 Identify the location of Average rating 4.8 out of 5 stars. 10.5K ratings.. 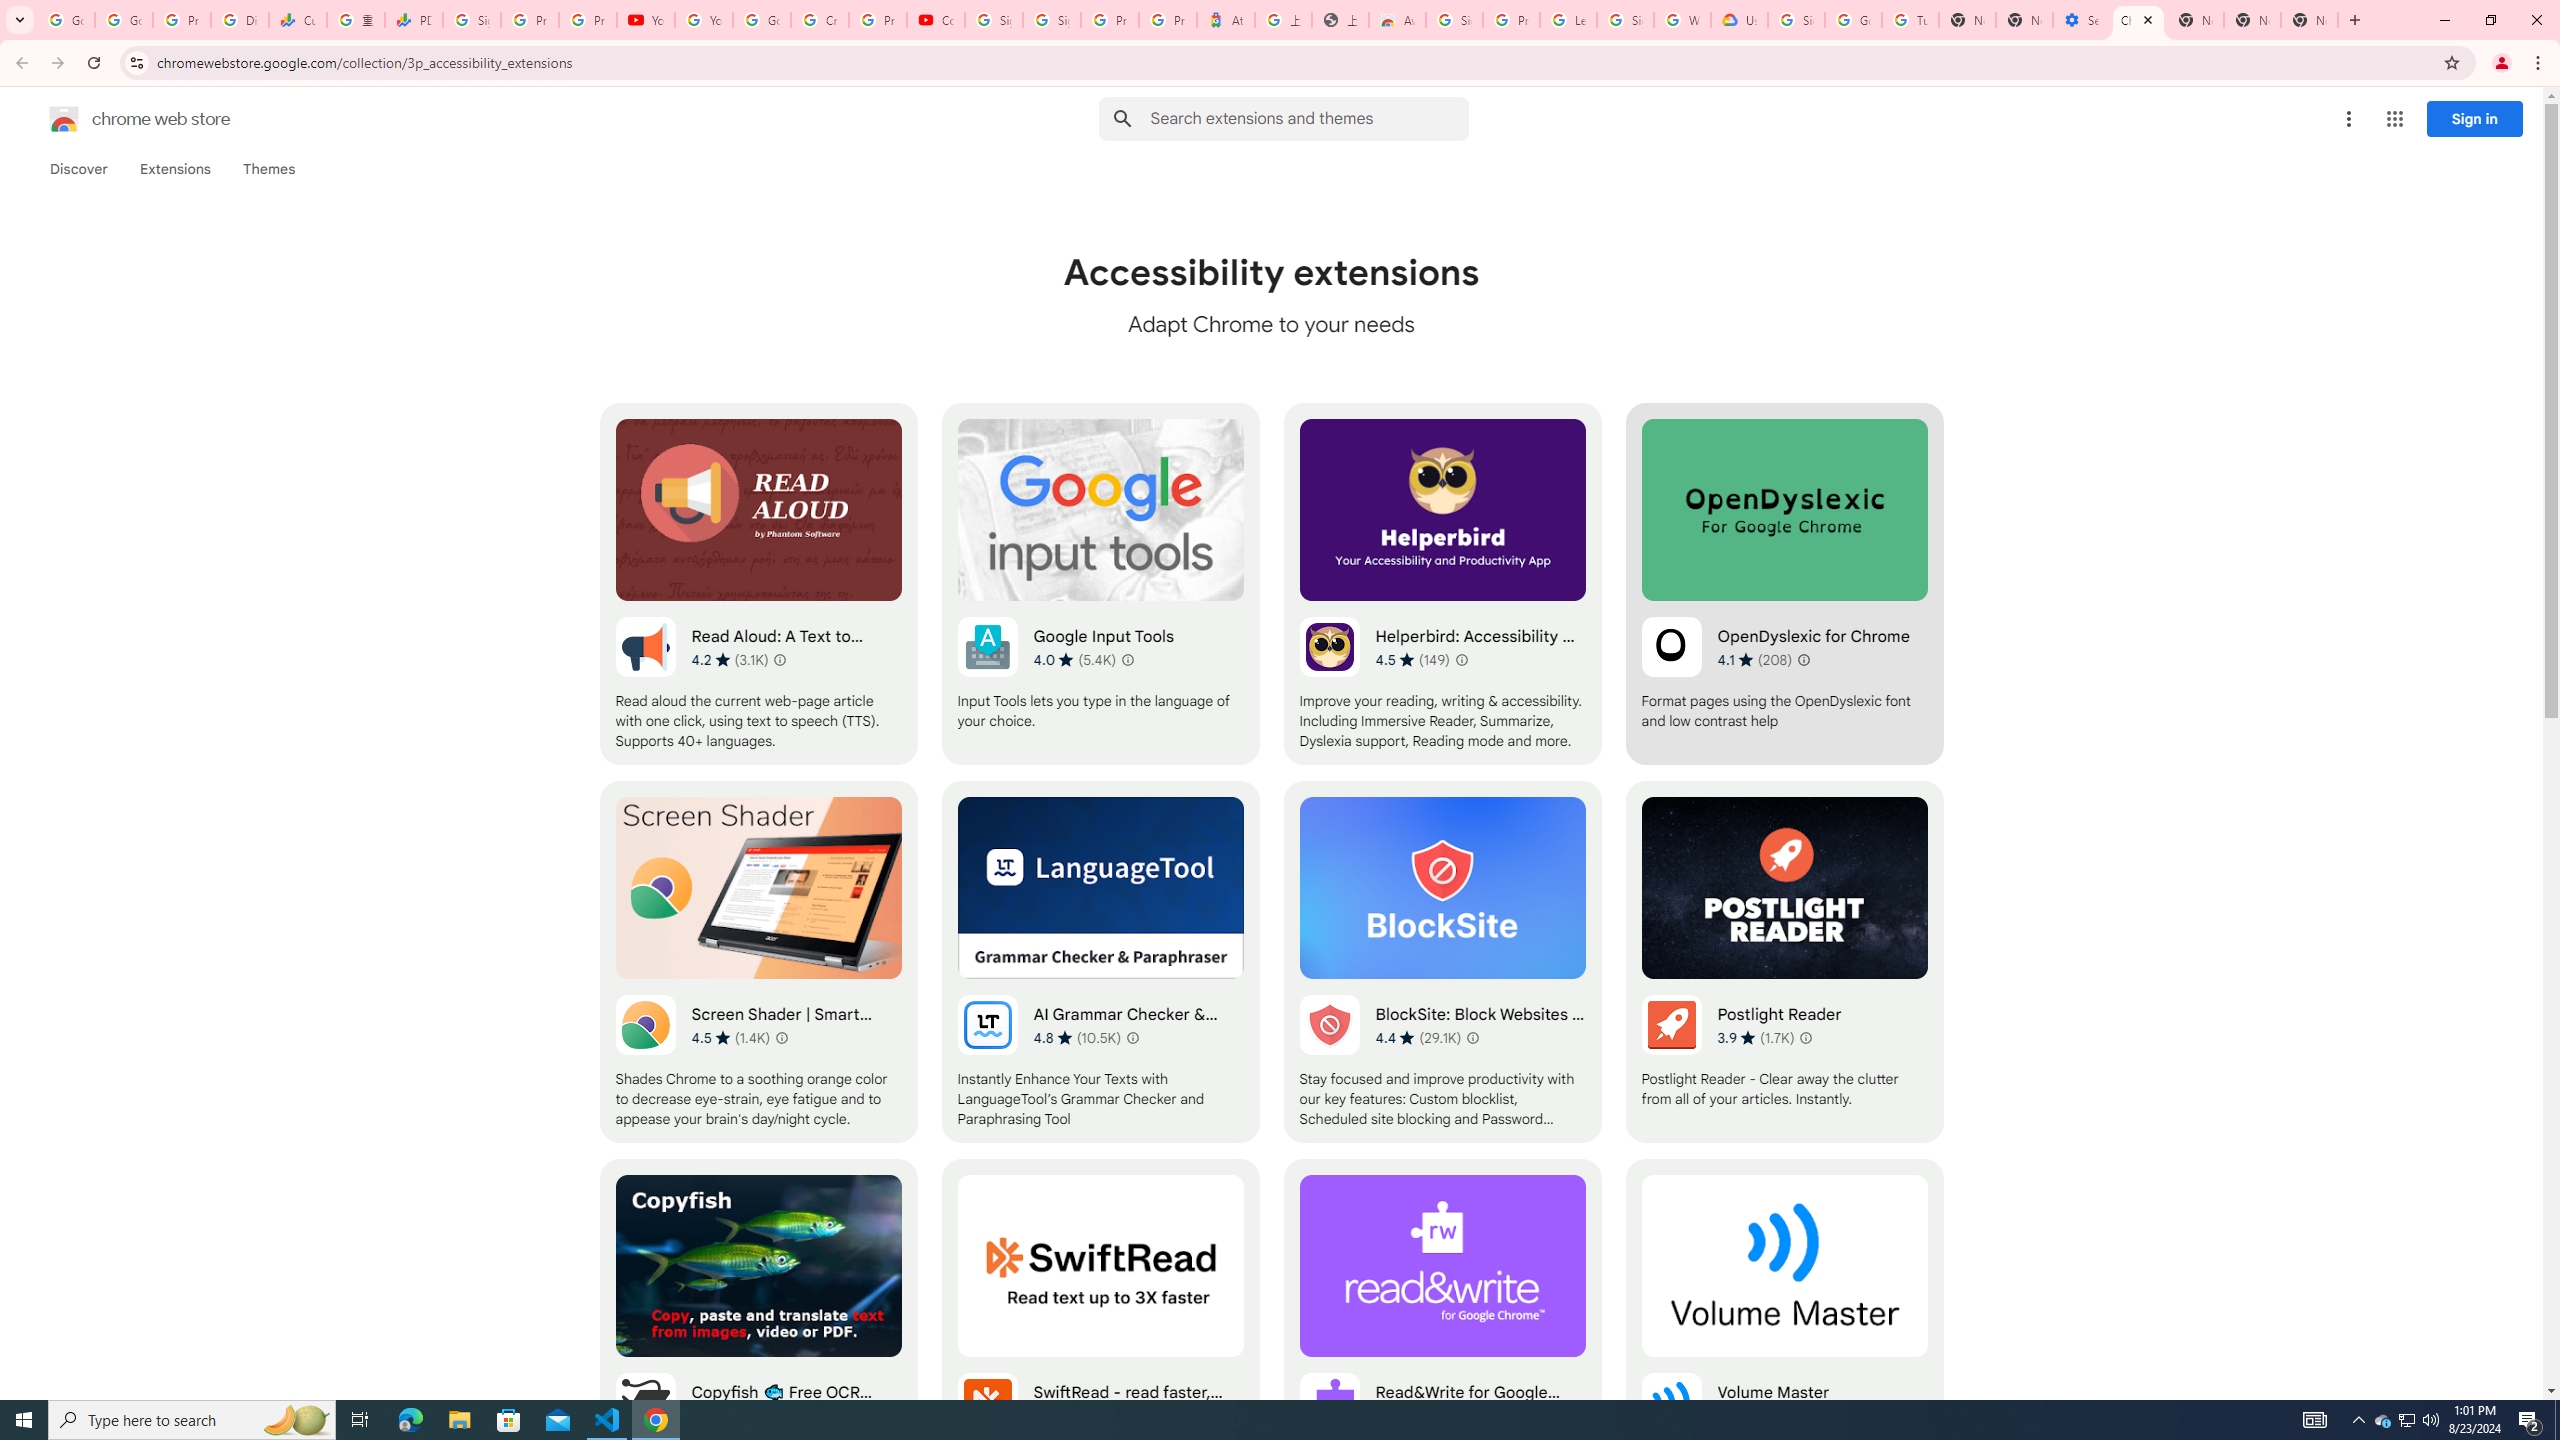
(1078, 1038).